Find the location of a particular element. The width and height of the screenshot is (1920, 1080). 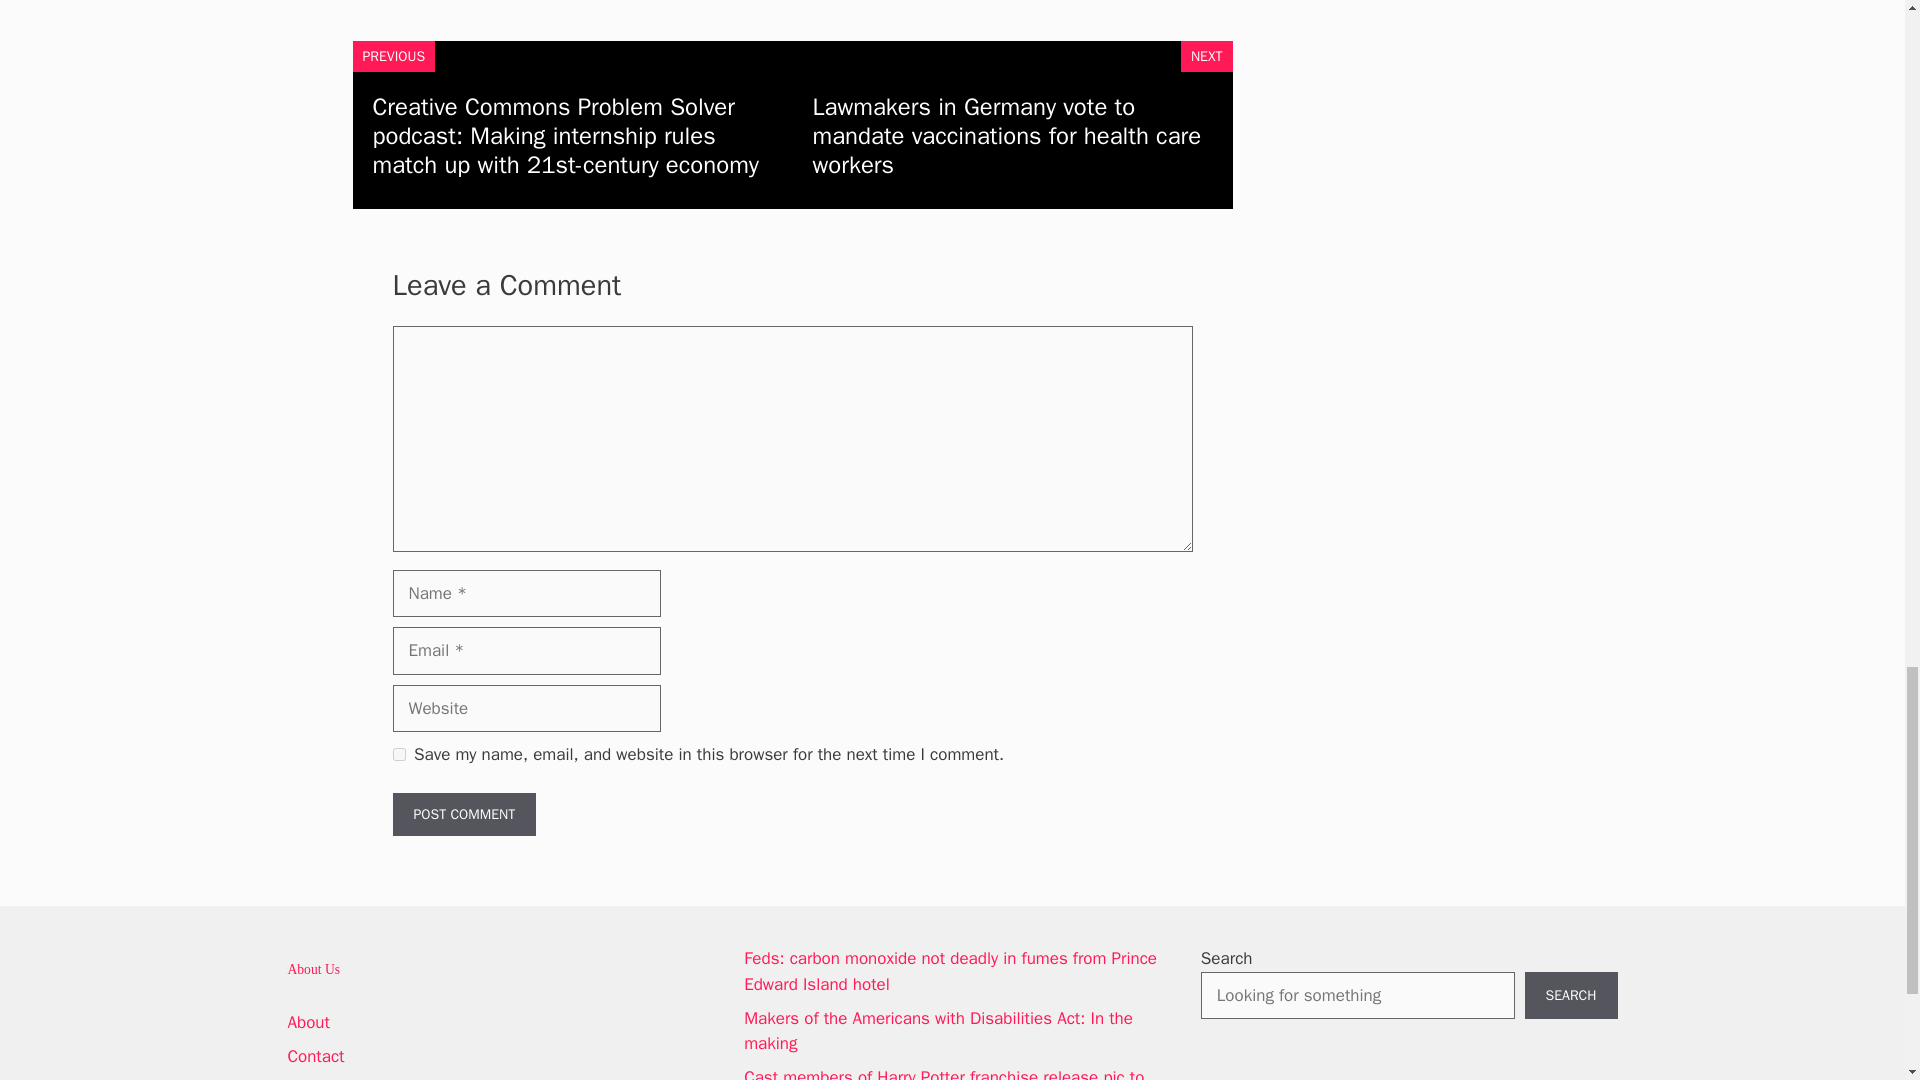

Contact is located at coordinates (316, 1056).